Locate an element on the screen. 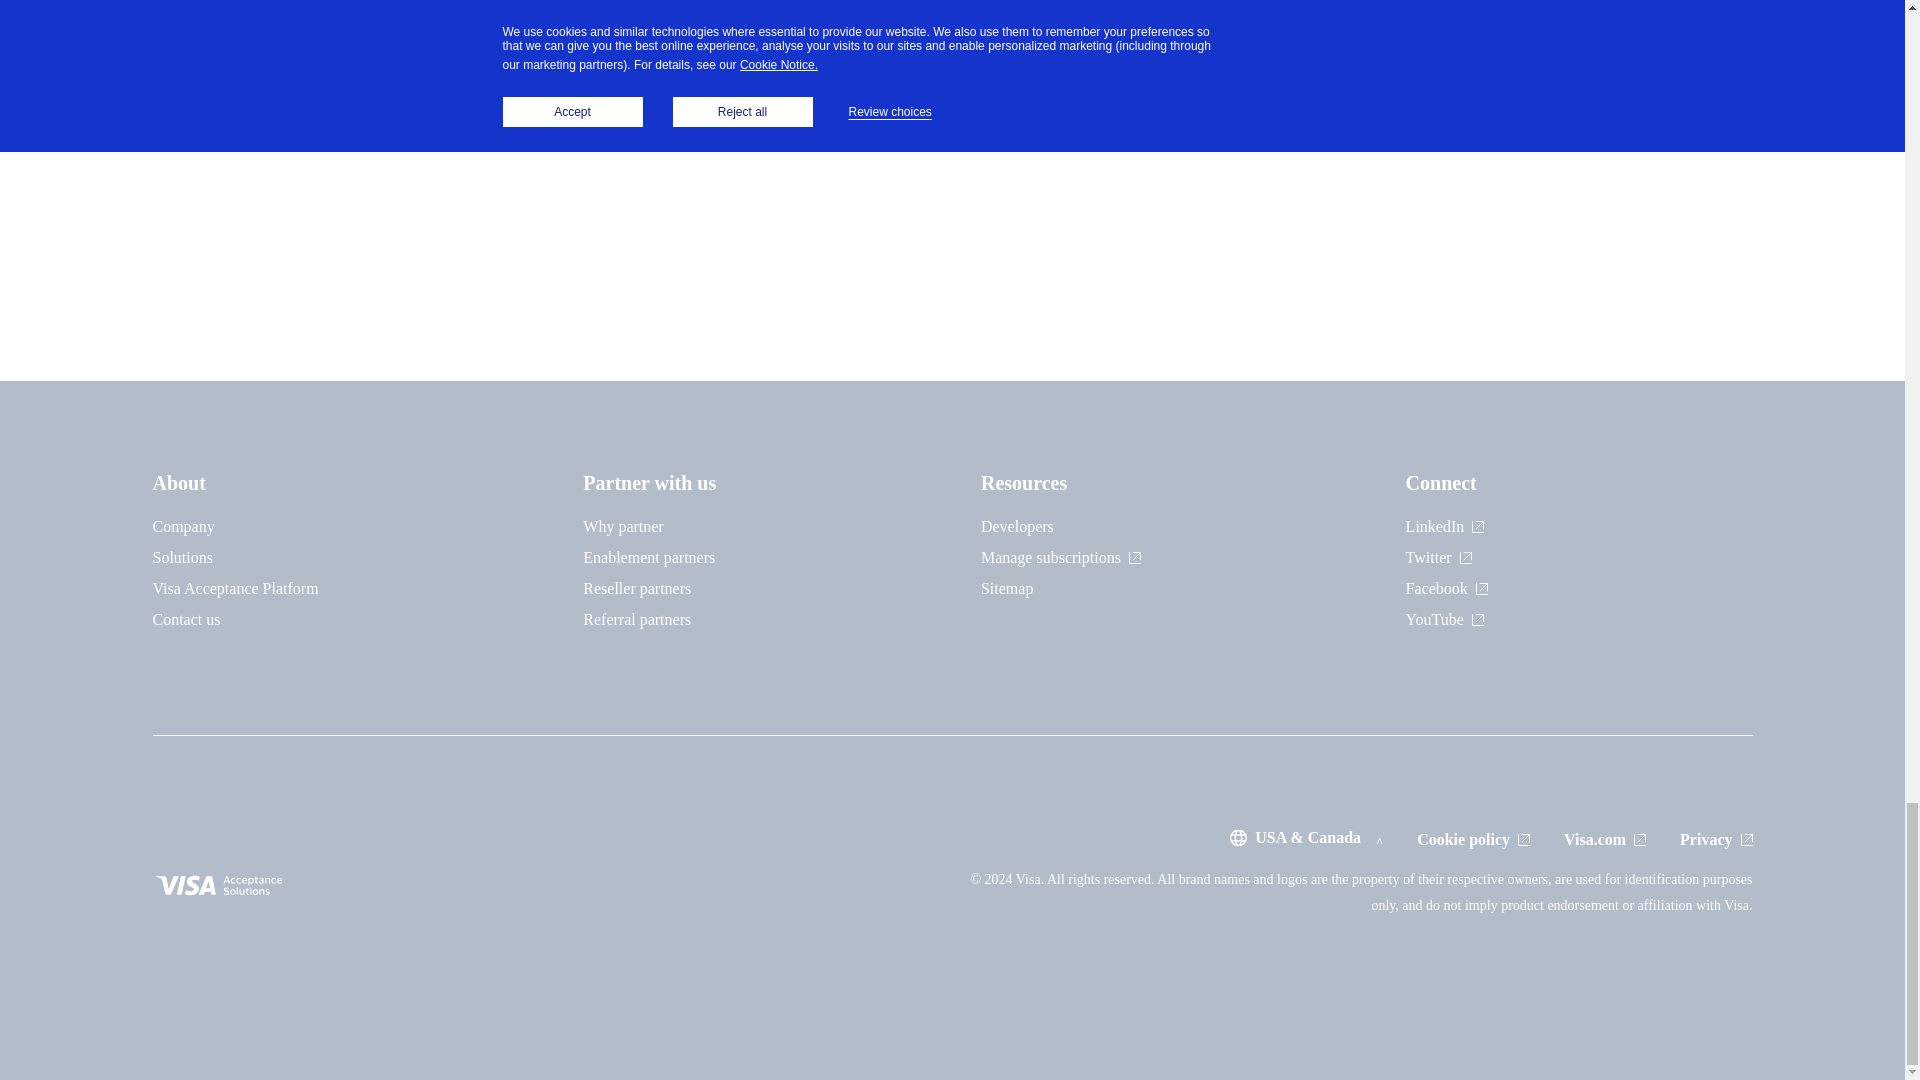  LinkedIn is located at coordinates (1444, 526).